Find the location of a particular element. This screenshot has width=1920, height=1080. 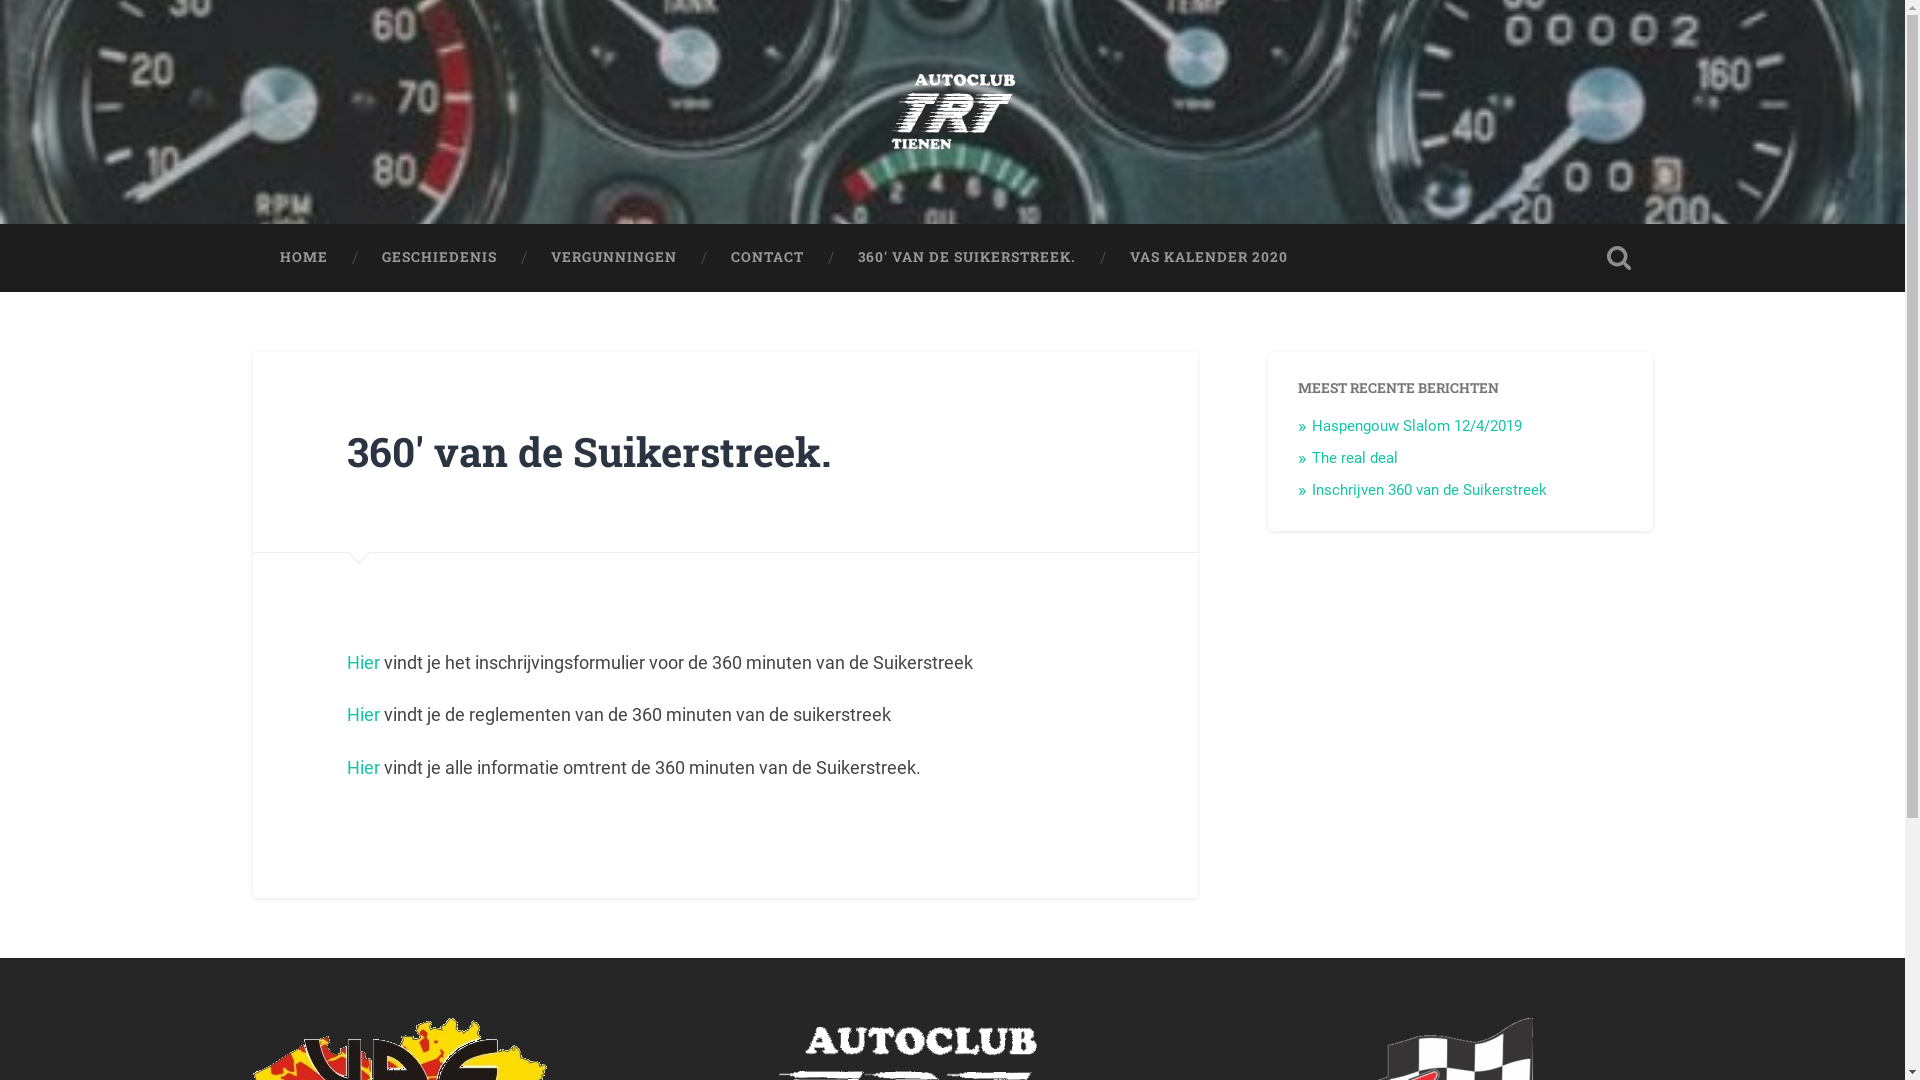

CONTACT is located at coordinates (768, 258).